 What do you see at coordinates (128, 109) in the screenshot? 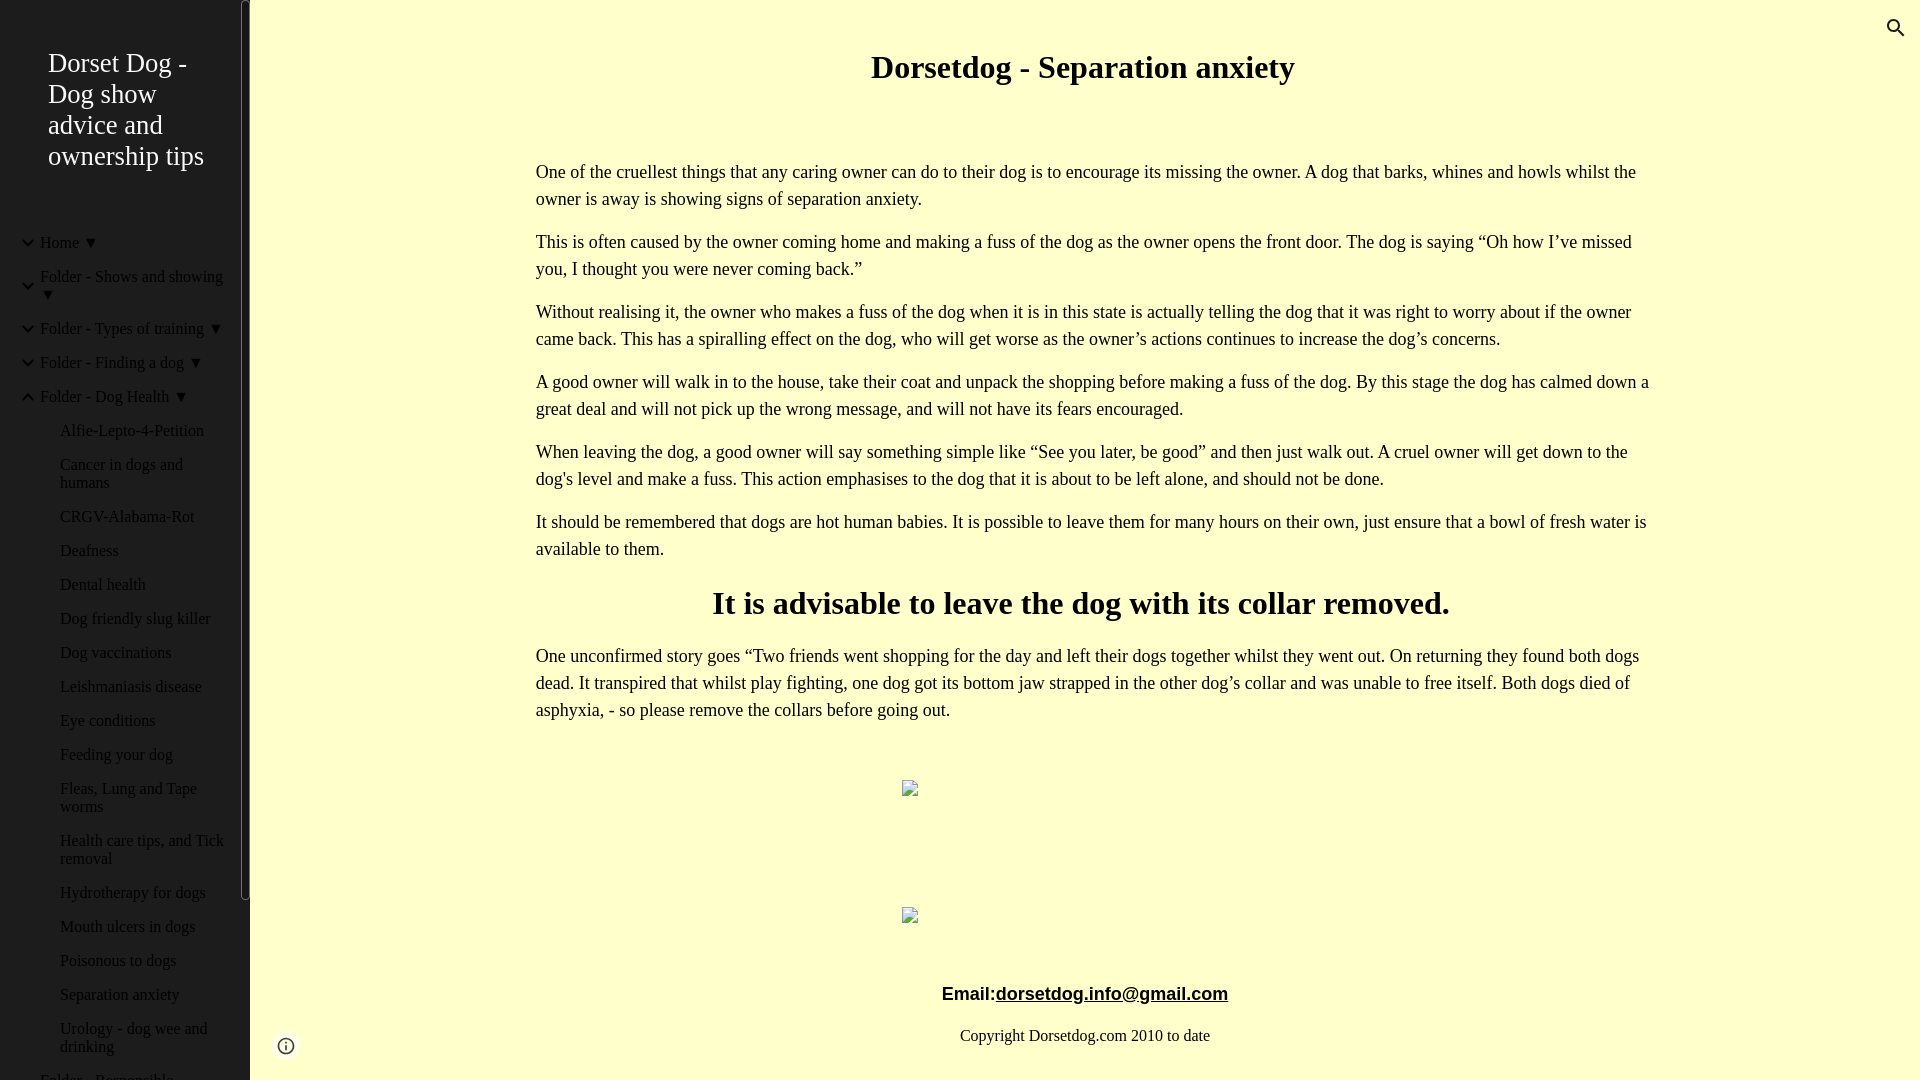
I see `Dorset Dog - Dog show advice and ownership tips` at bounding box center [128, 109].